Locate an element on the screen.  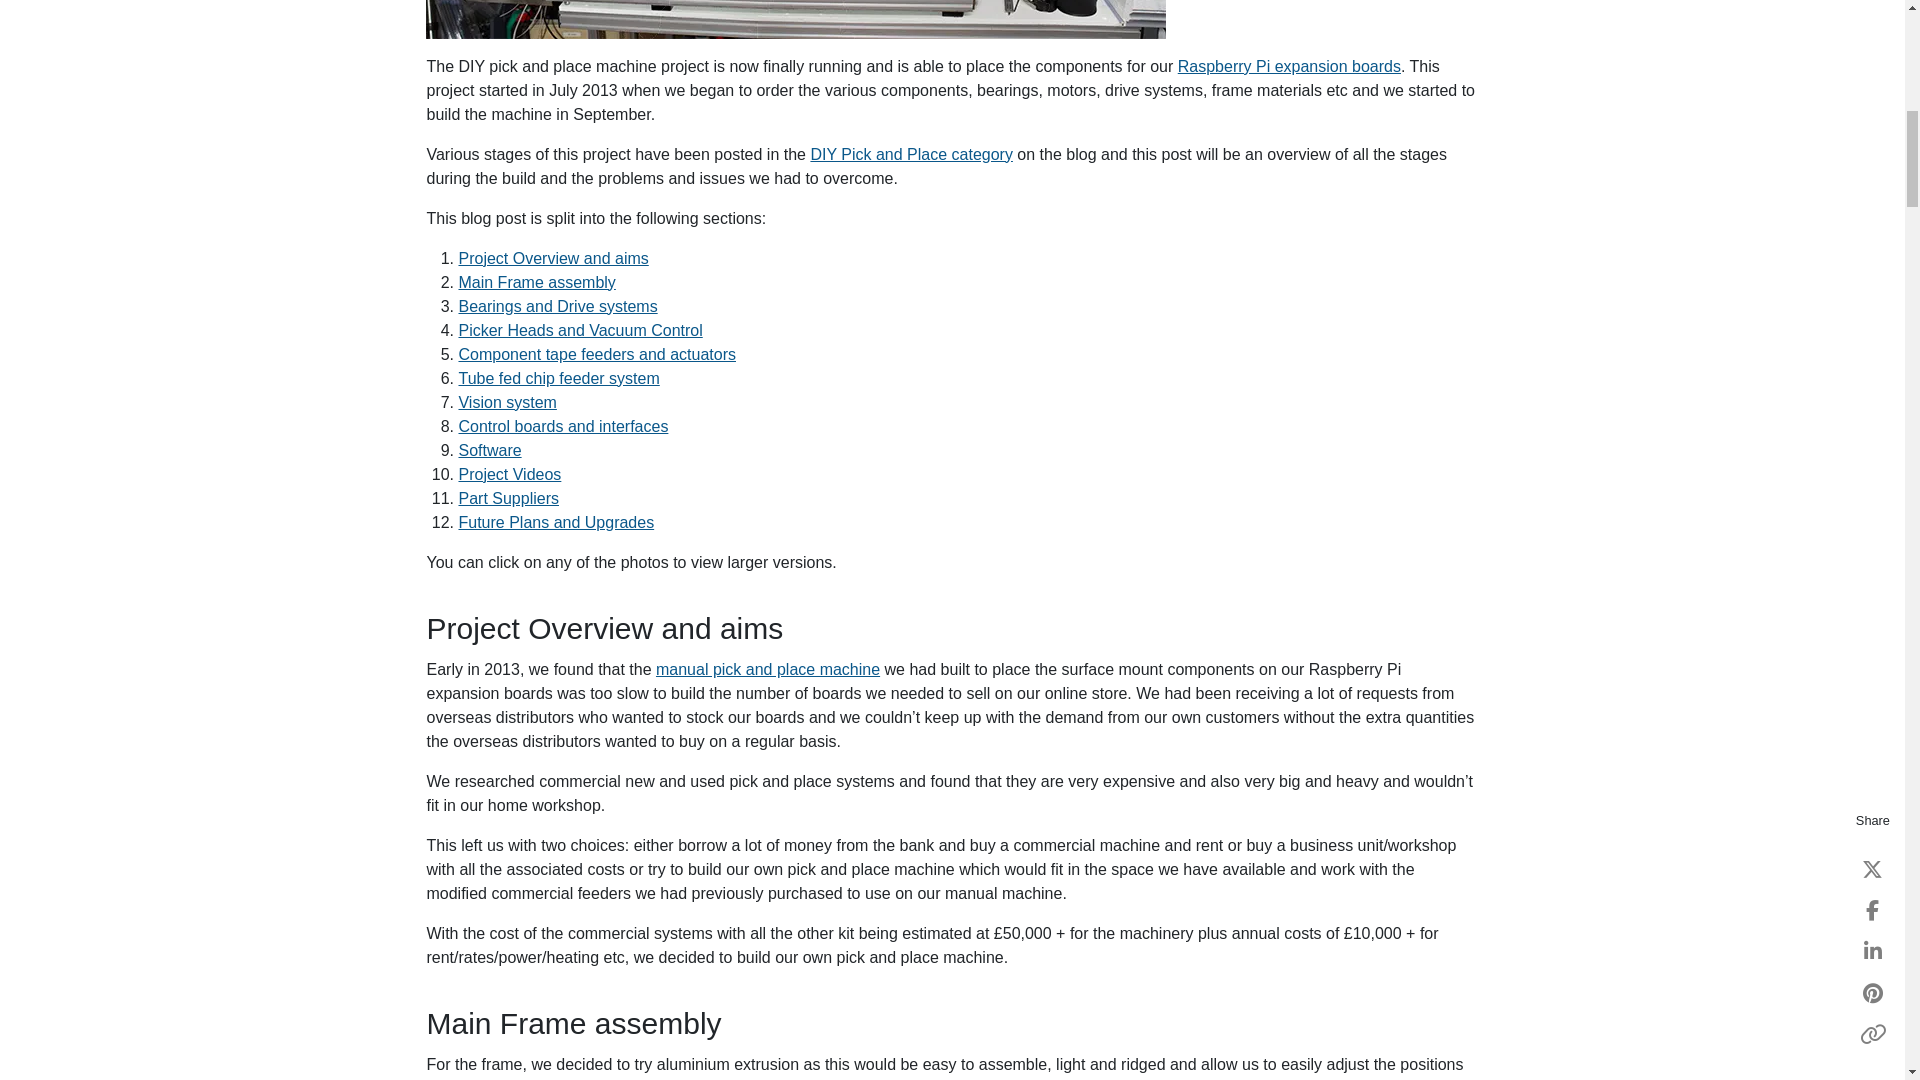
manual pick and place machine is located at coordinates (768, 669).